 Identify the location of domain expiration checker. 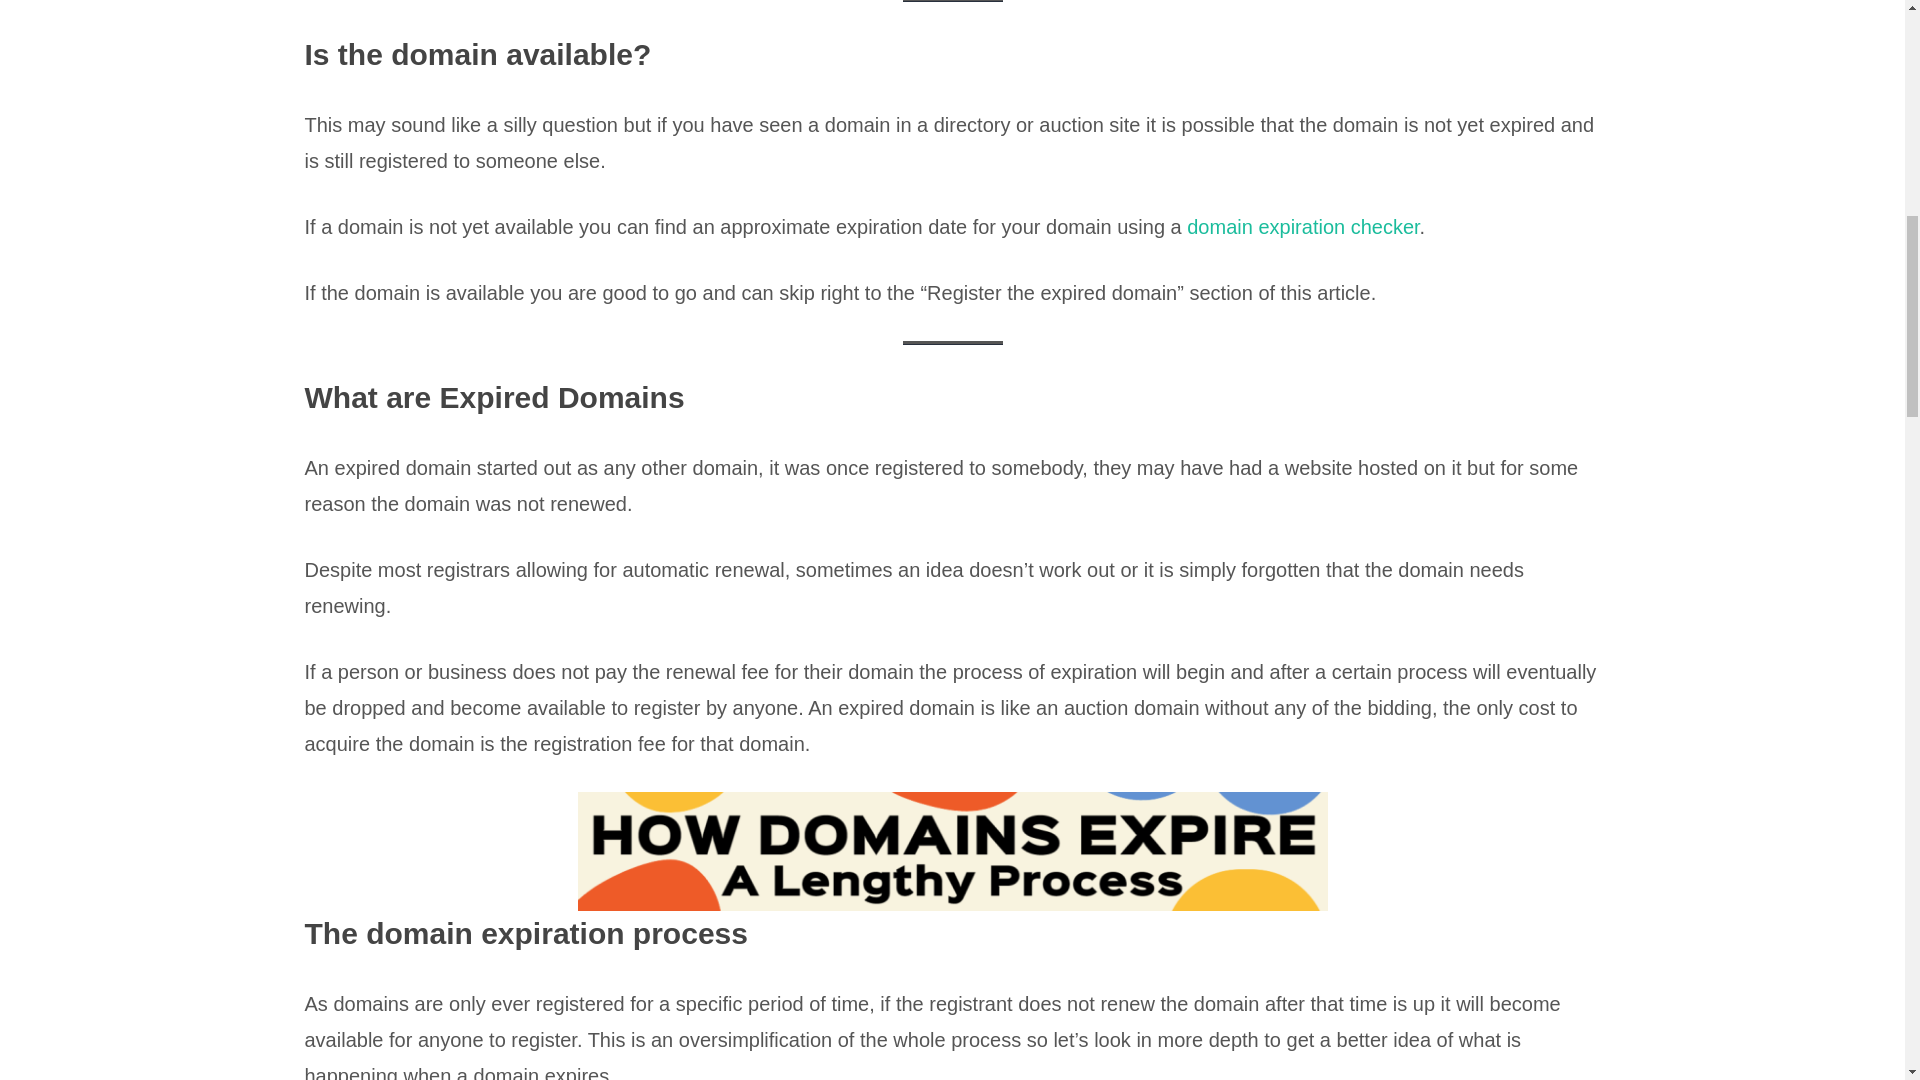
(1302, 226).